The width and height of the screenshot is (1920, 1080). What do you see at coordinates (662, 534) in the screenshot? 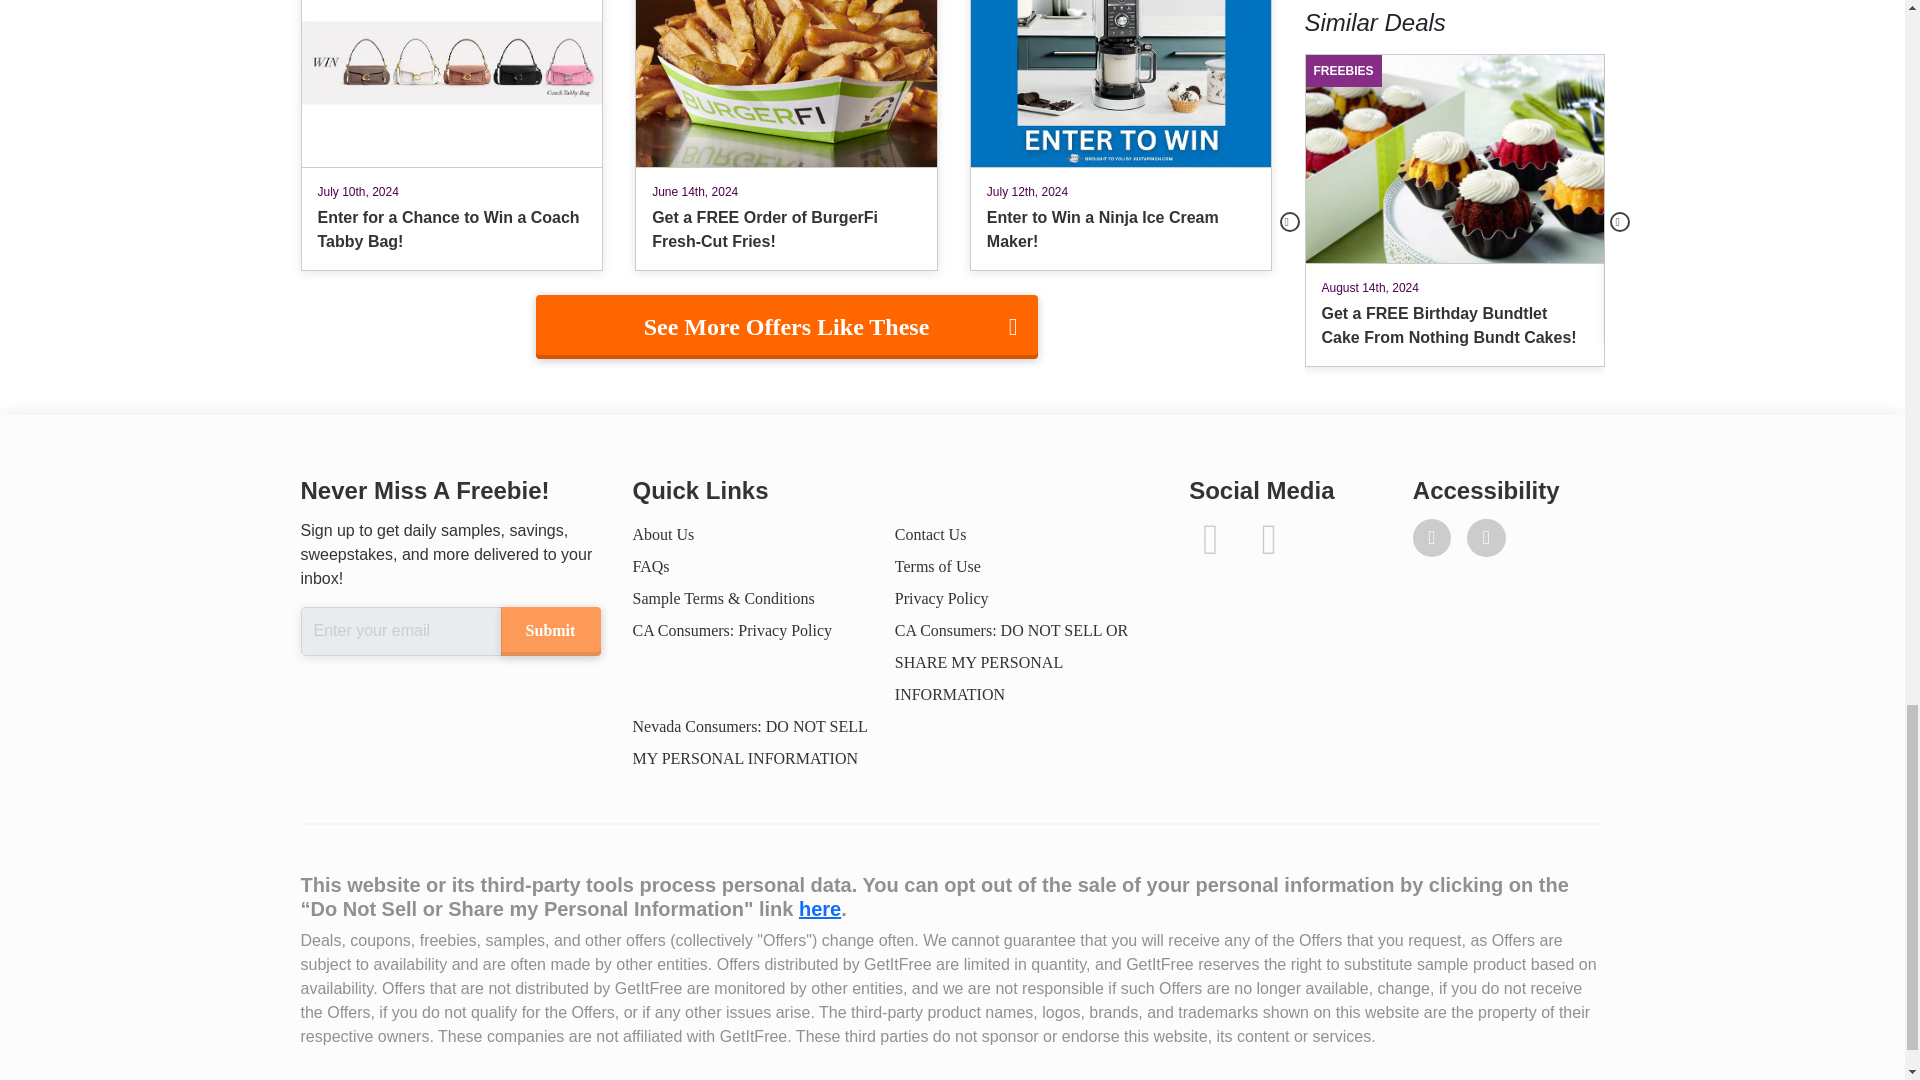
I see `About Us` at bounding box center [662, 534].